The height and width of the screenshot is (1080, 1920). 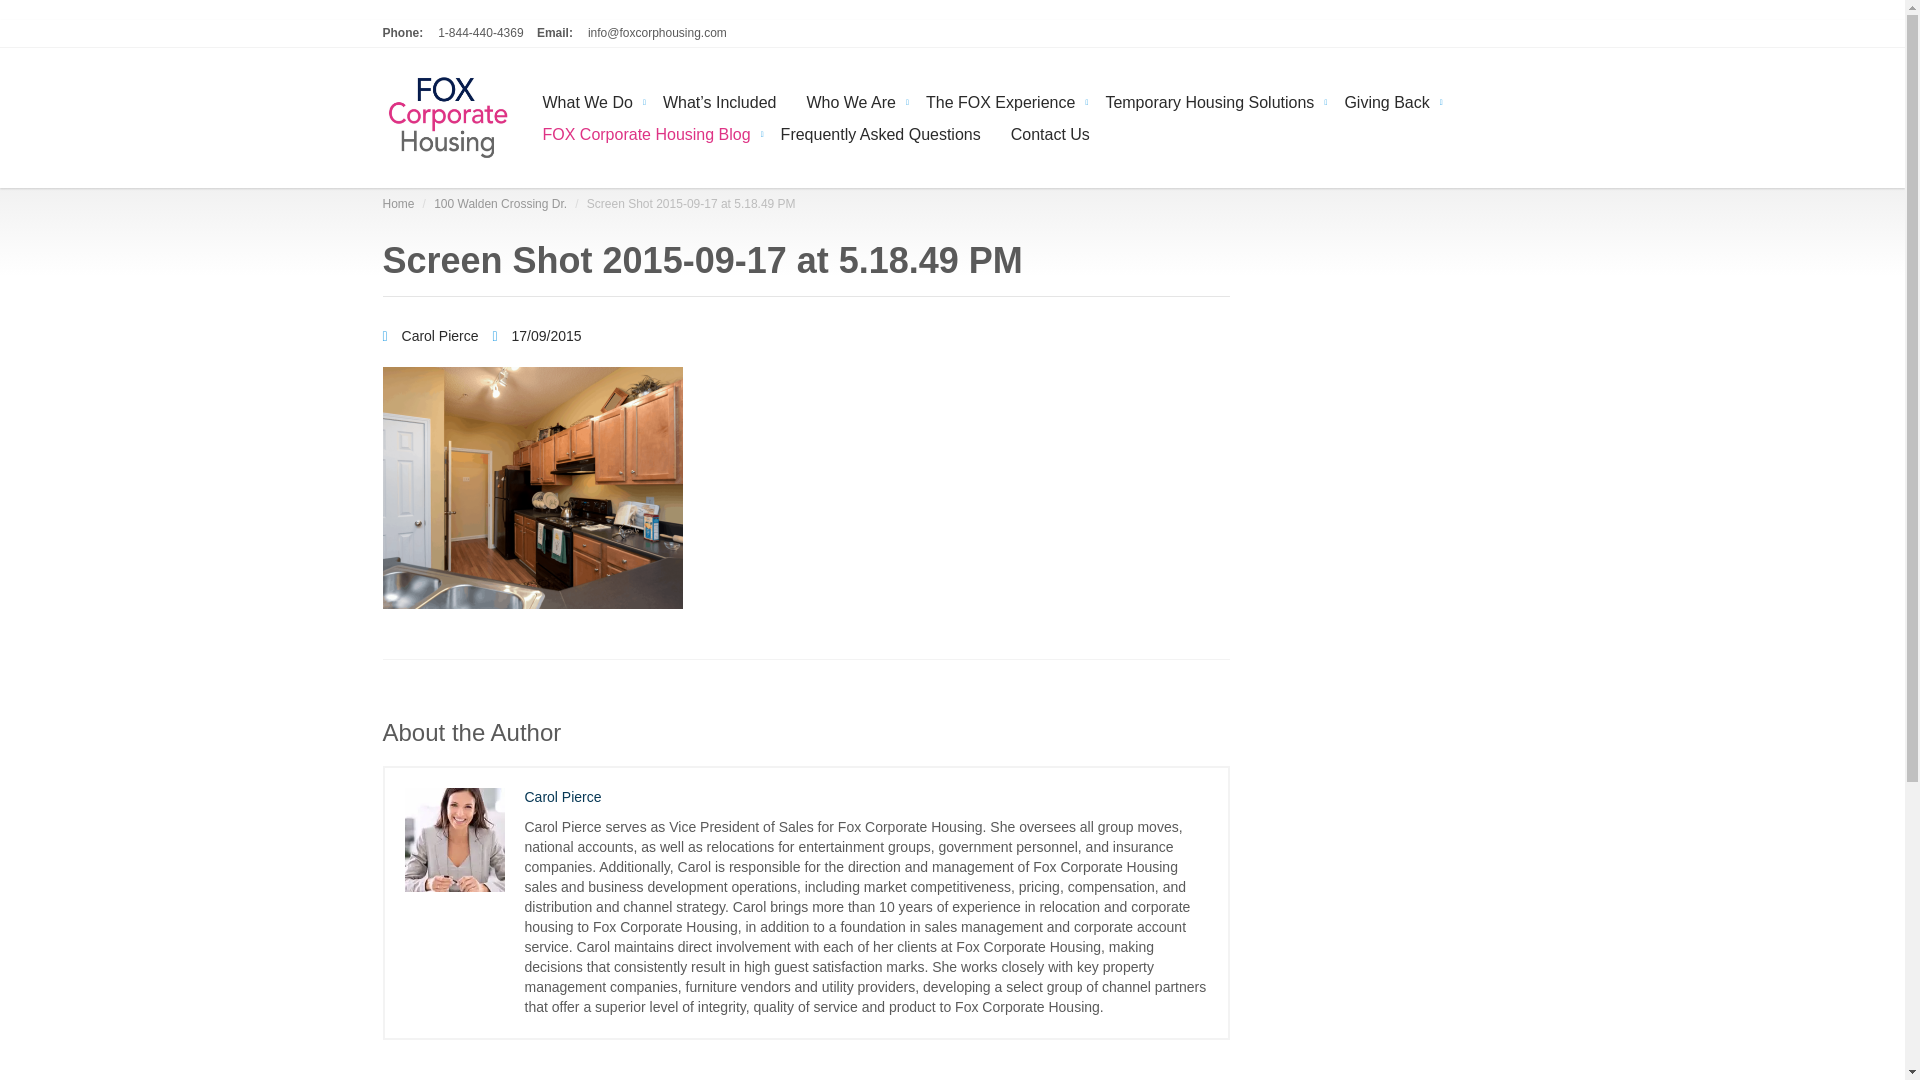 What do you see at coordinates (432, 336) in the screenshot?
I see `Carol Pierce` at bounding box center [432, 336].